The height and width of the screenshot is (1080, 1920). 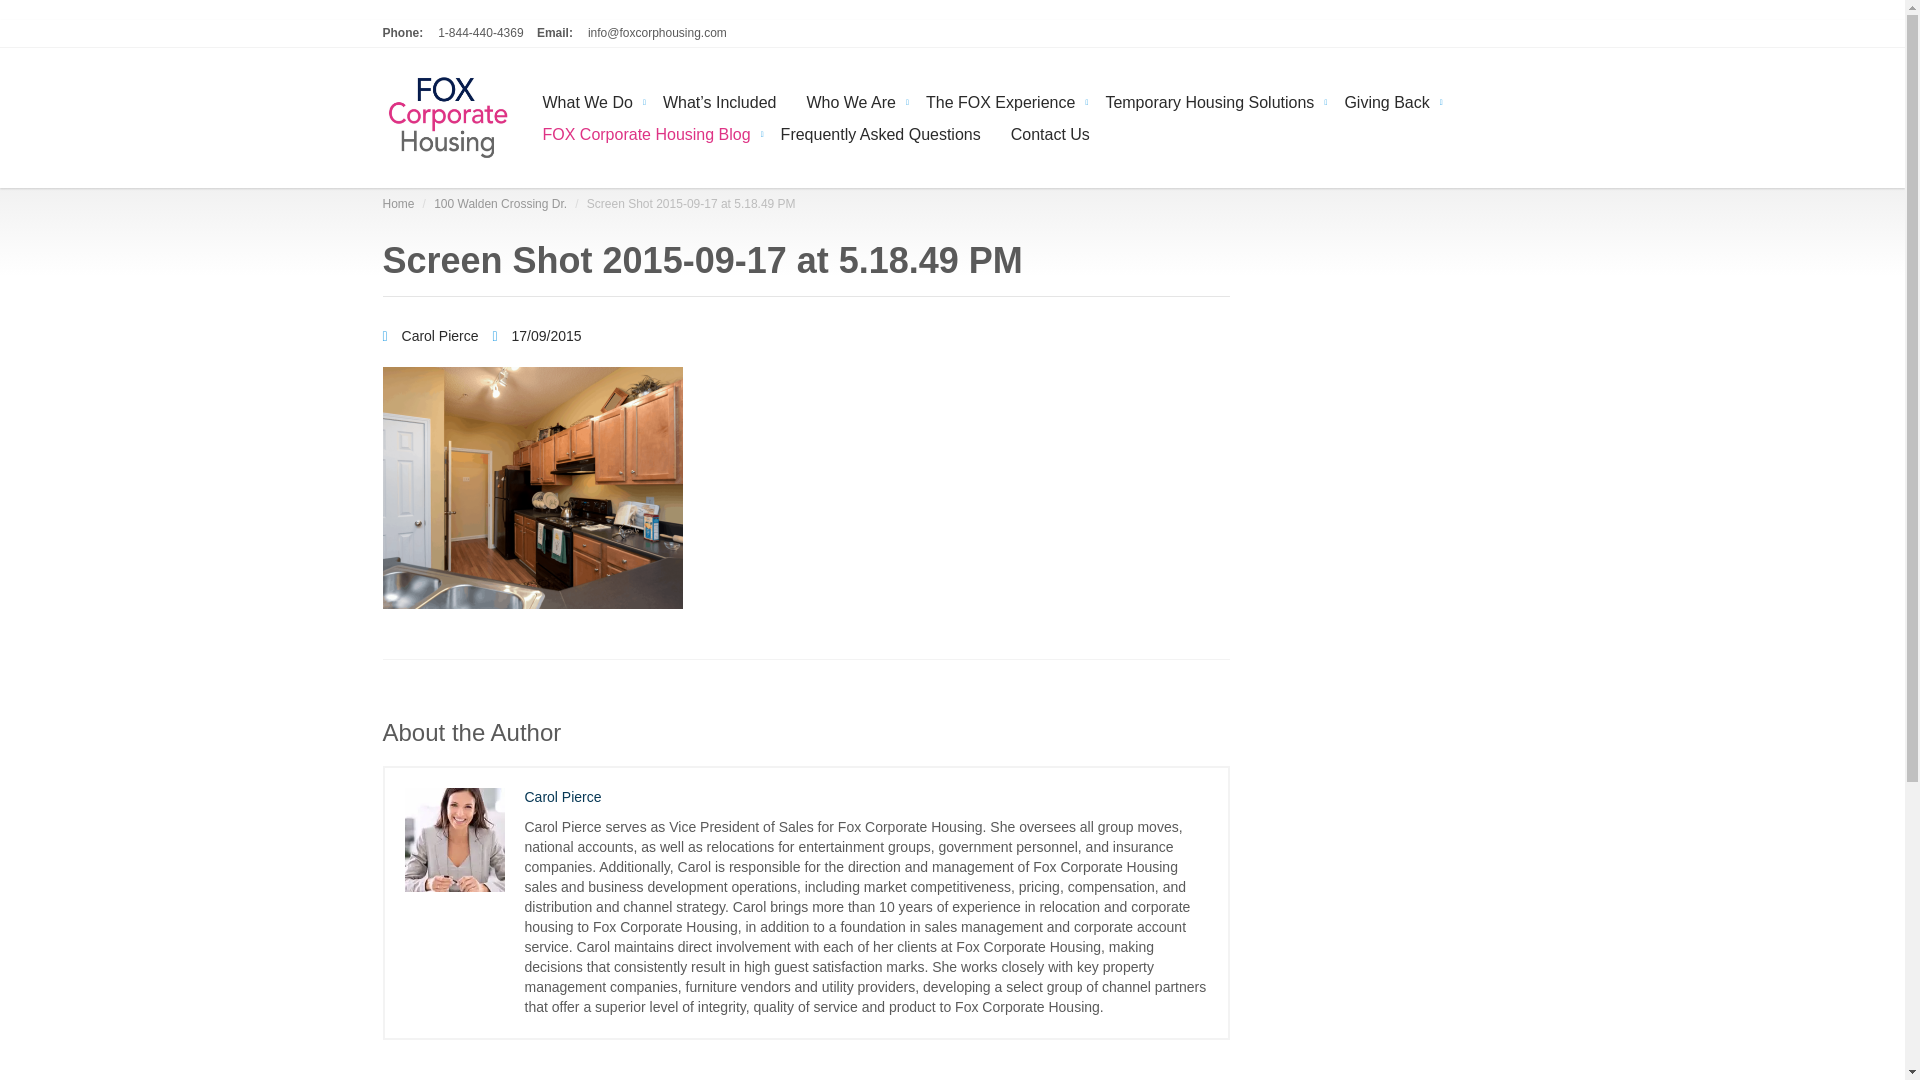 What do you see at coordinates (432, 336) in the screenshot?
I see `Carol Pierce` at bounding box center [432, 336].